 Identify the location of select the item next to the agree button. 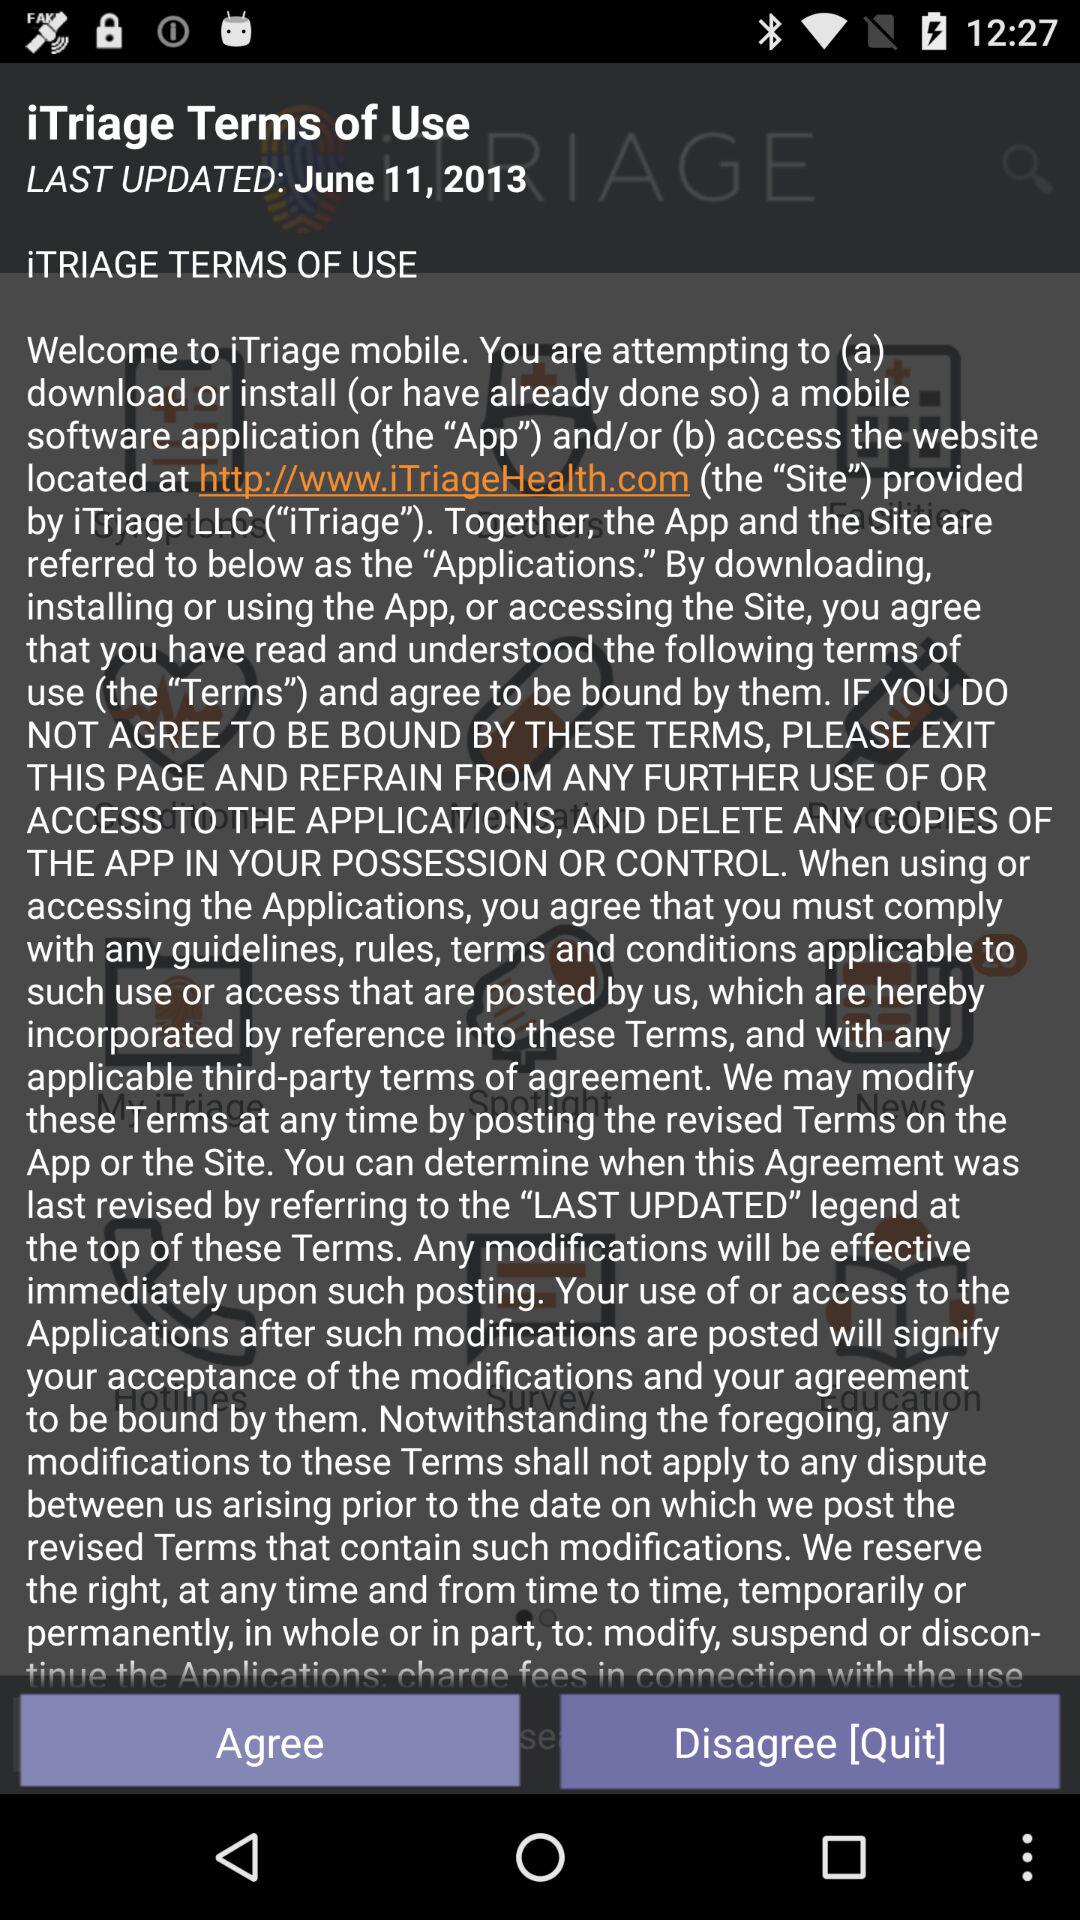
(810, 1740).